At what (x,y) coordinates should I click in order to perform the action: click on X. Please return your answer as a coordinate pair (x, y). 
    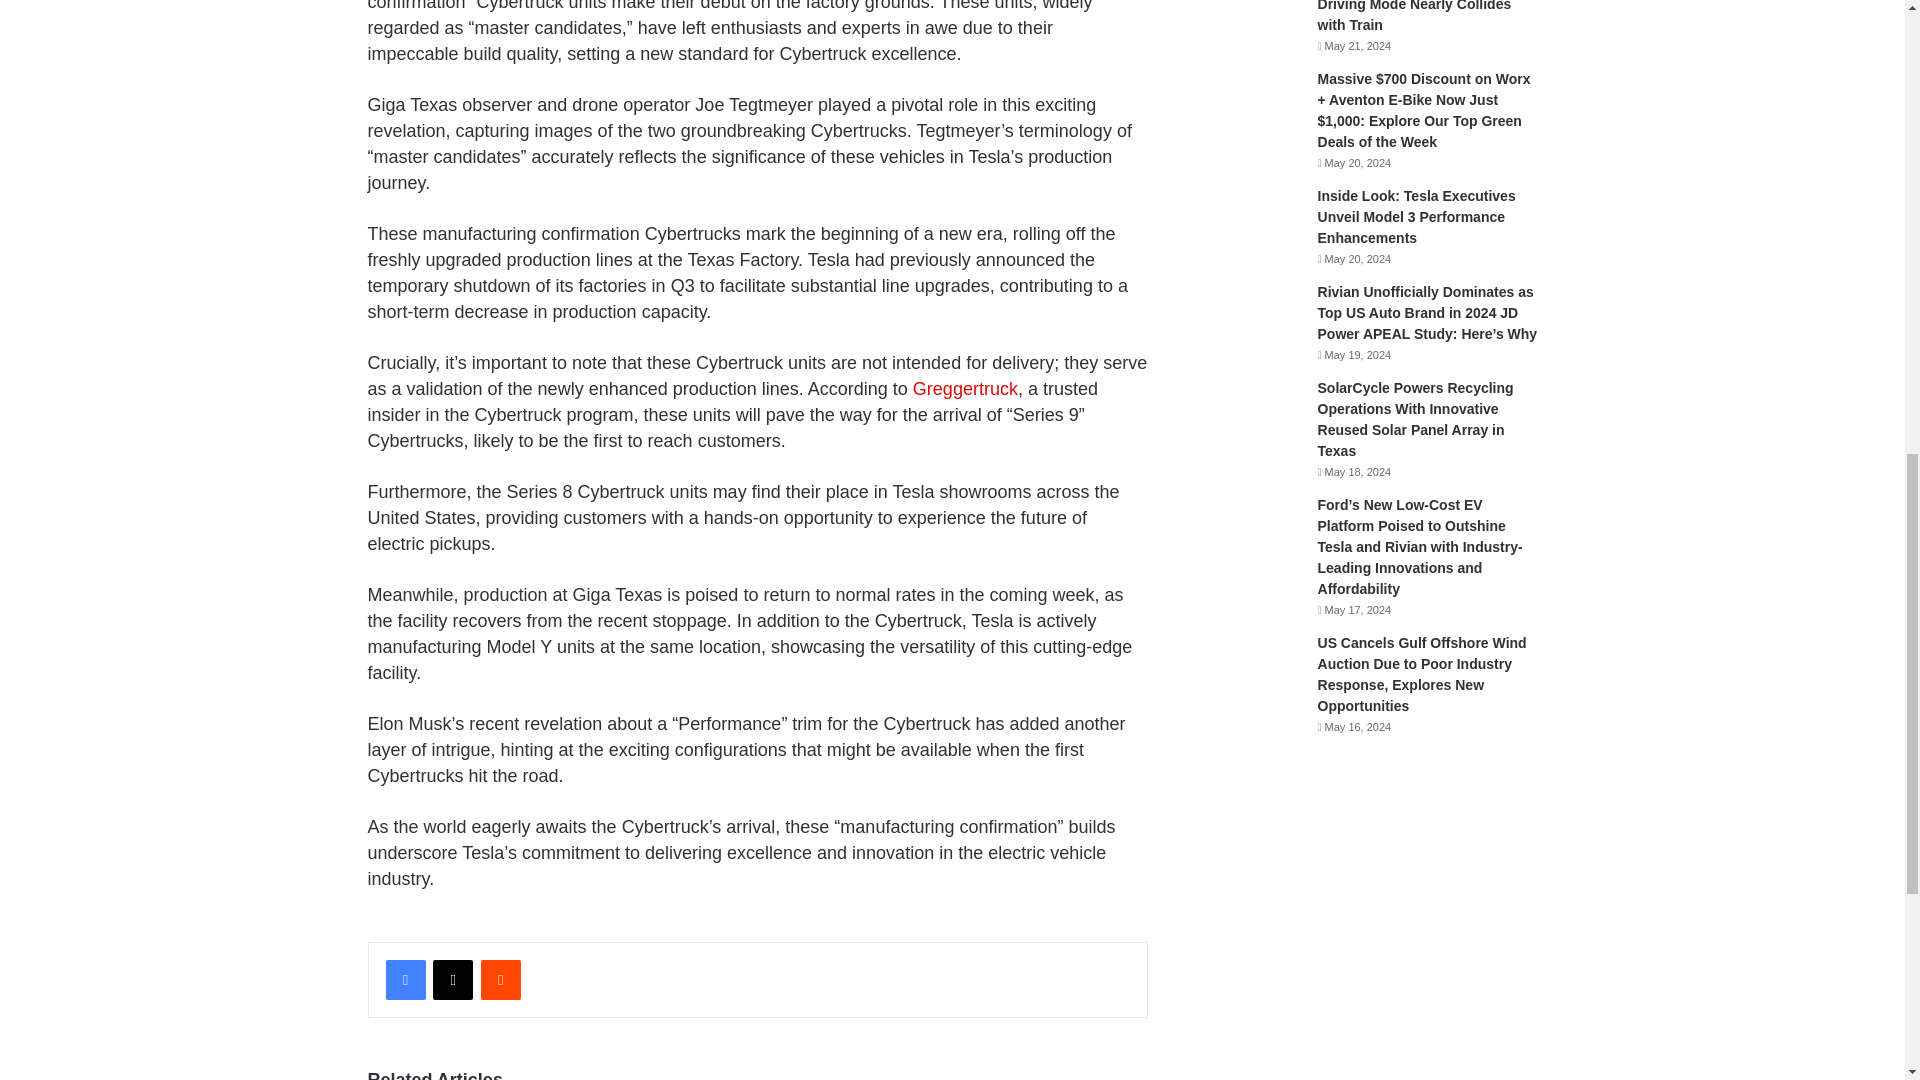
    Looking at the image, I should click on (452, 980).